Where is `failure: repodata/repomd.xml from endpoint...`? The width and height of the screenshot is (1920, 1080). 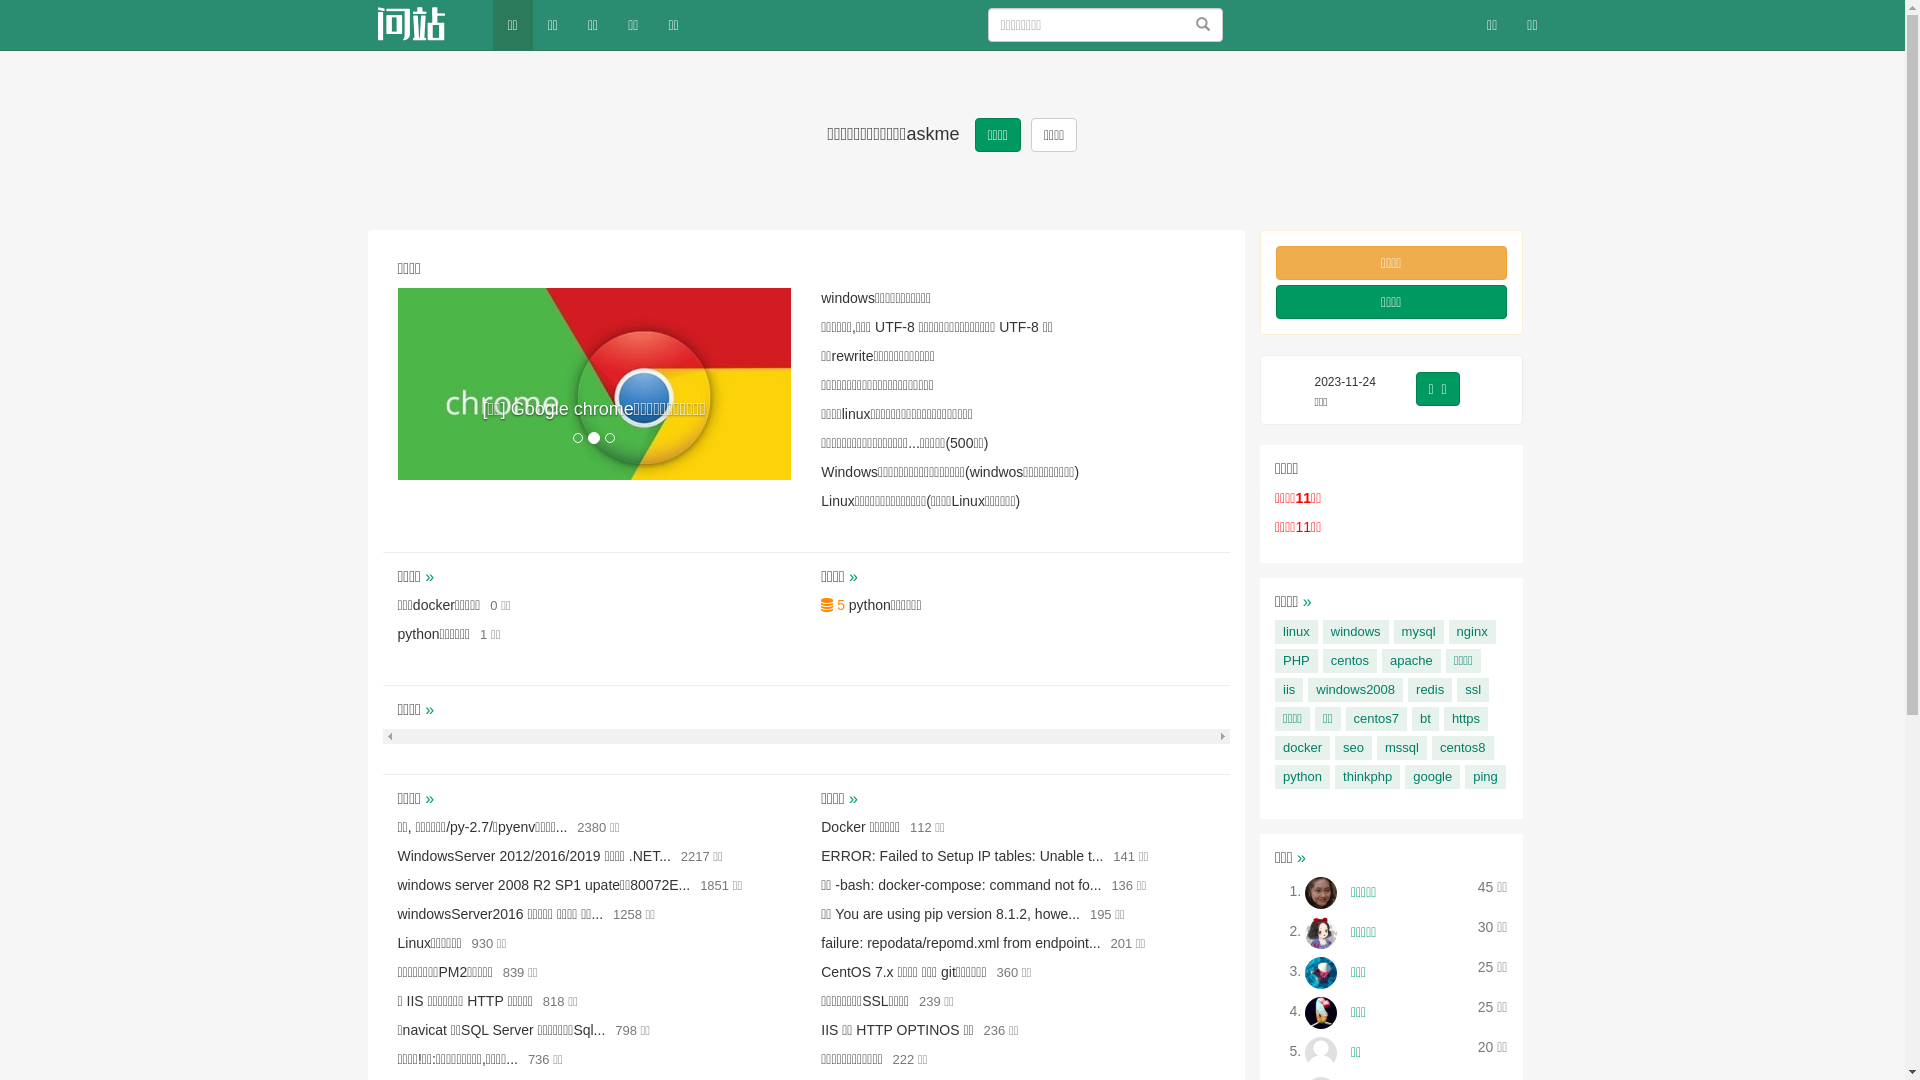 failure: repodata/repomd.xml from endpoint... is located at coordinates (960, 943).